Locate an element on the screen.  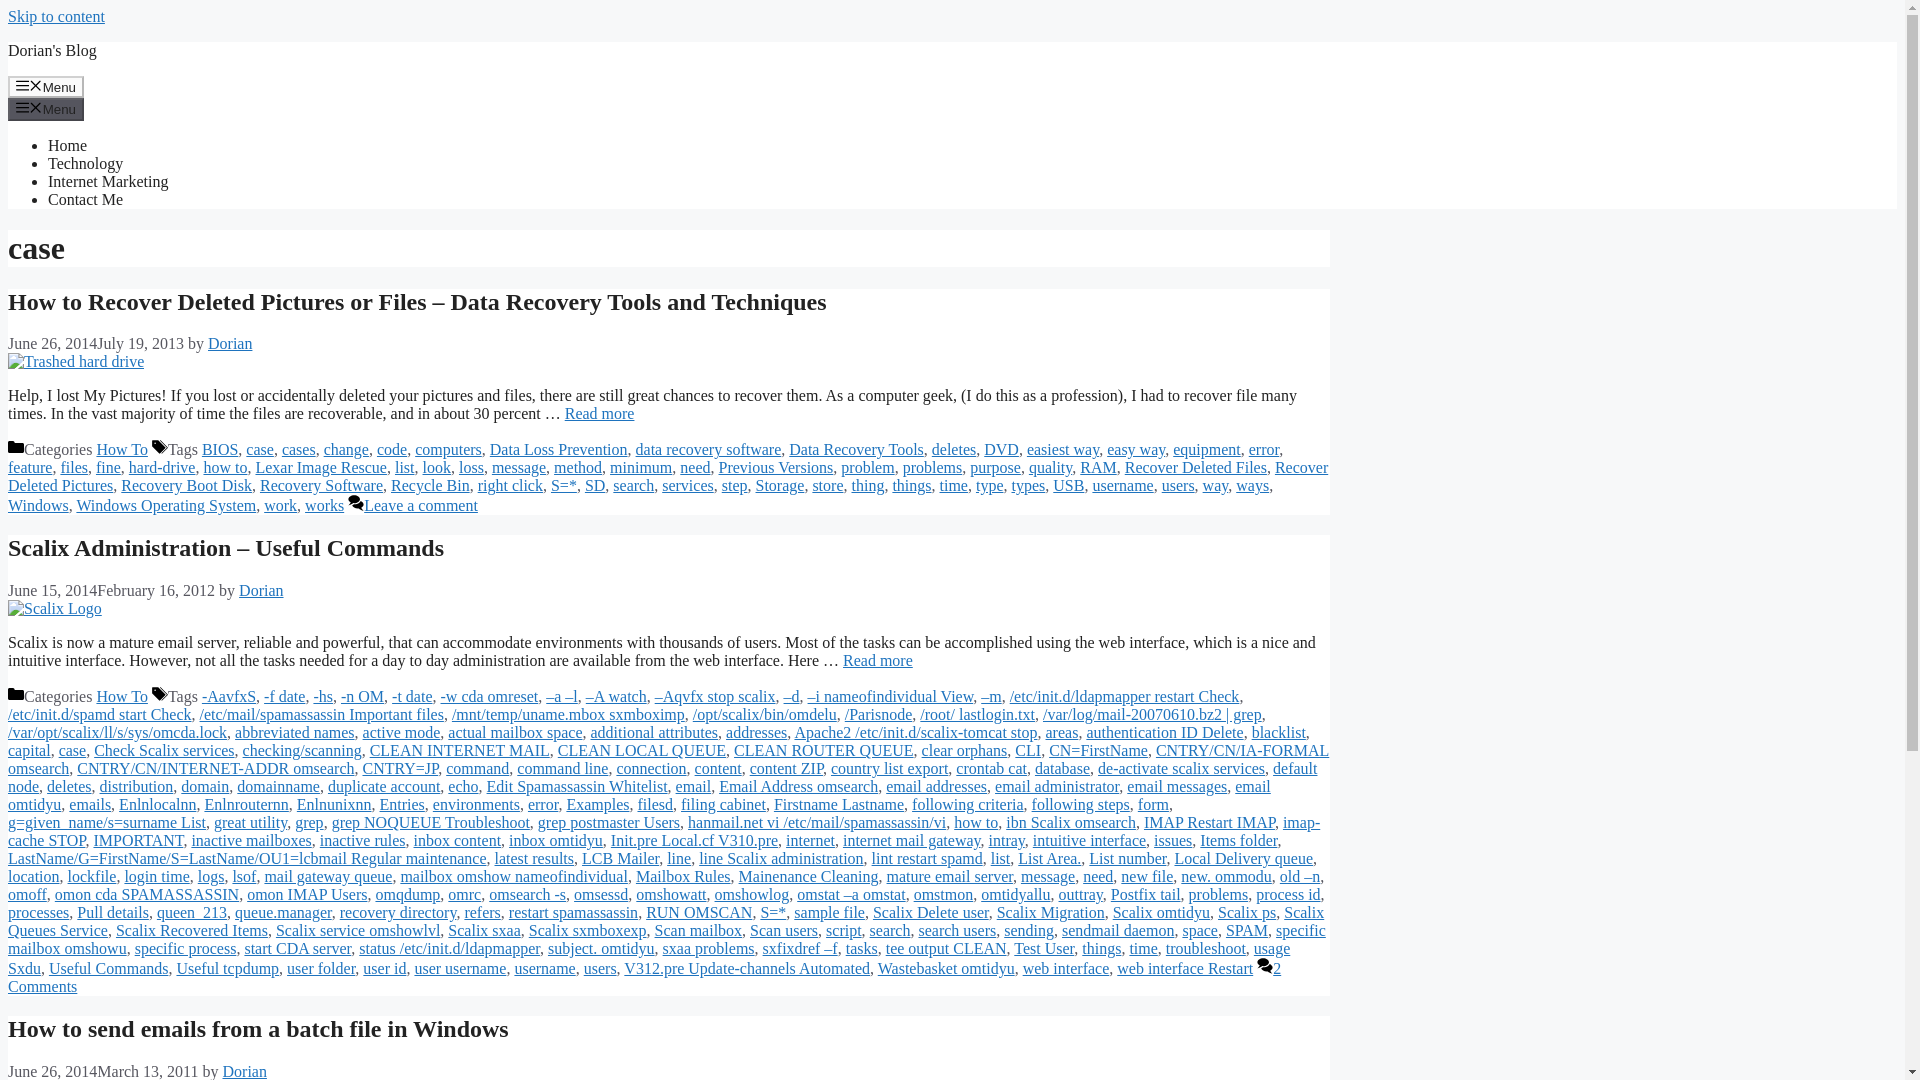
Technology is located at coordinates (85, 163).